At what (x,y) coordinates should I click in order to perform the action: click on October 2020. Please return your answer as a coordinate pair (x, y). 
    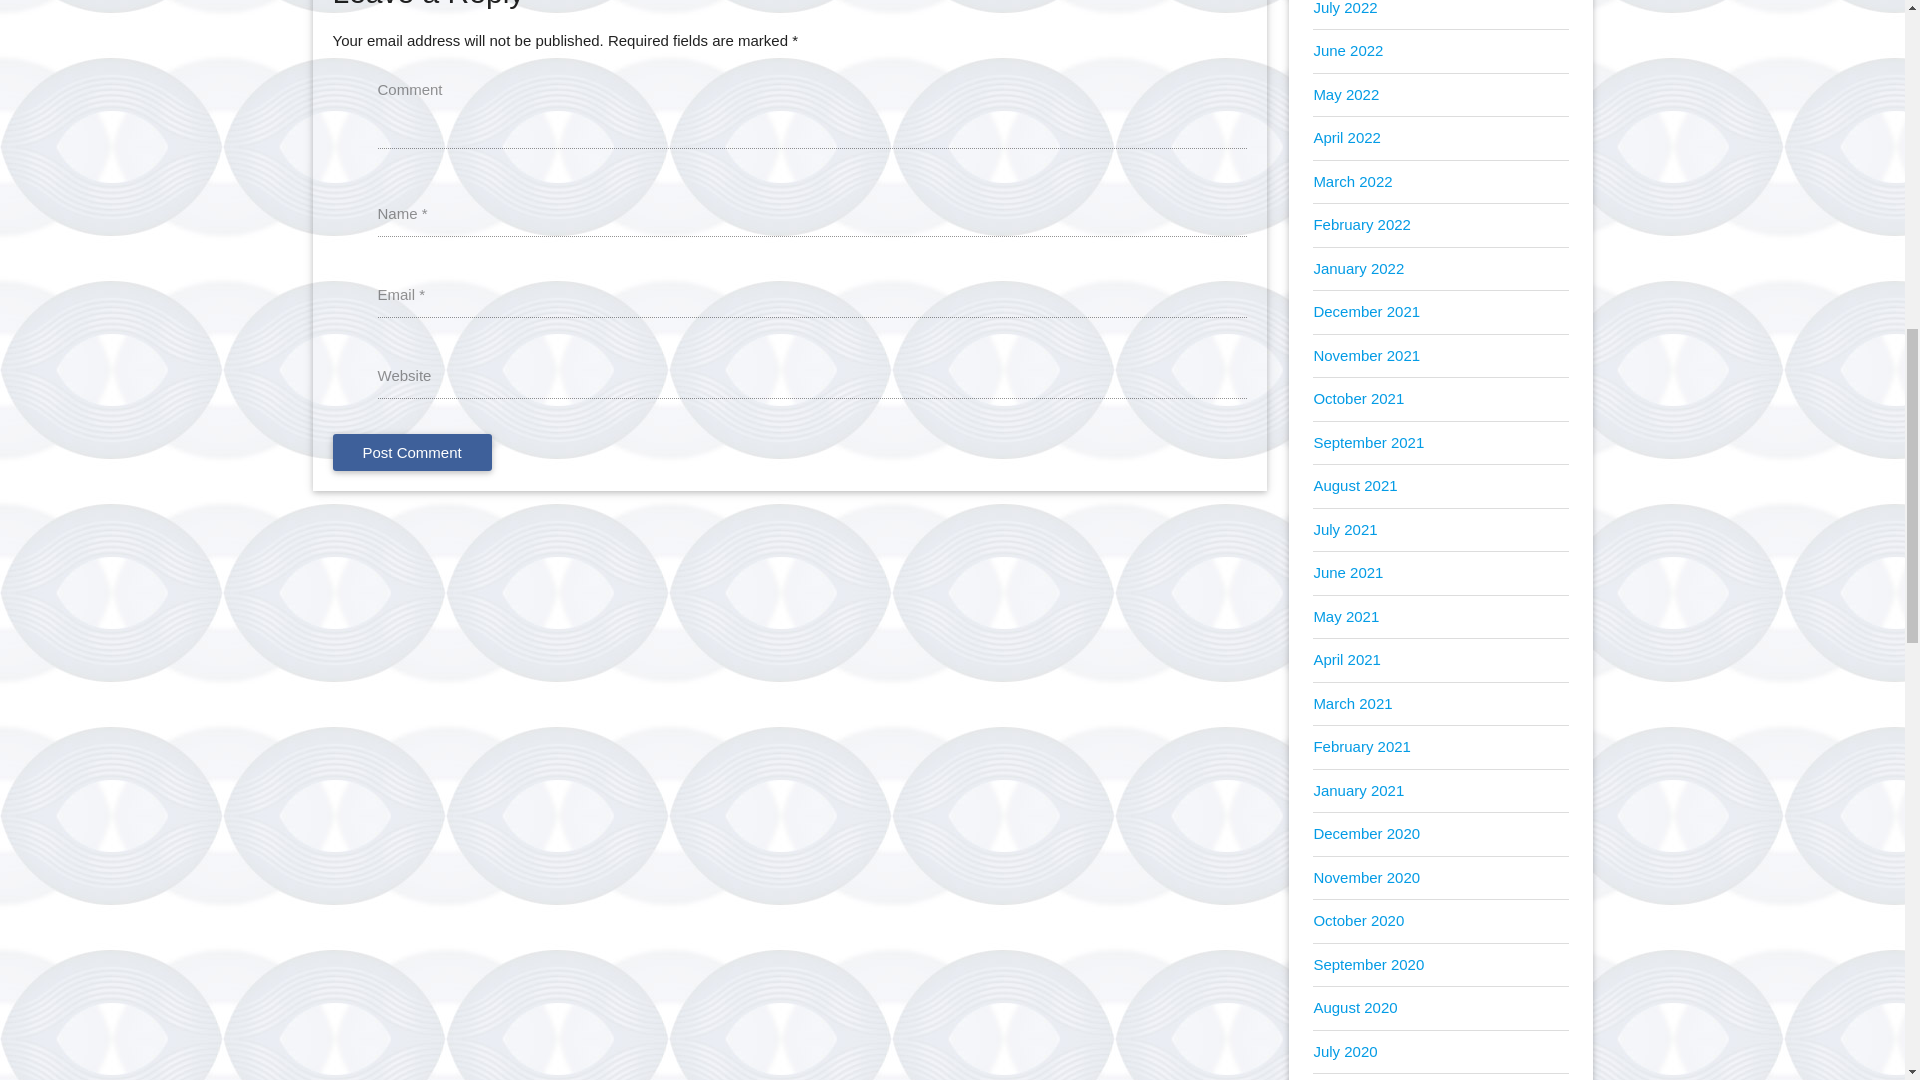
    Looking at the image, I should click on (1358, 920).